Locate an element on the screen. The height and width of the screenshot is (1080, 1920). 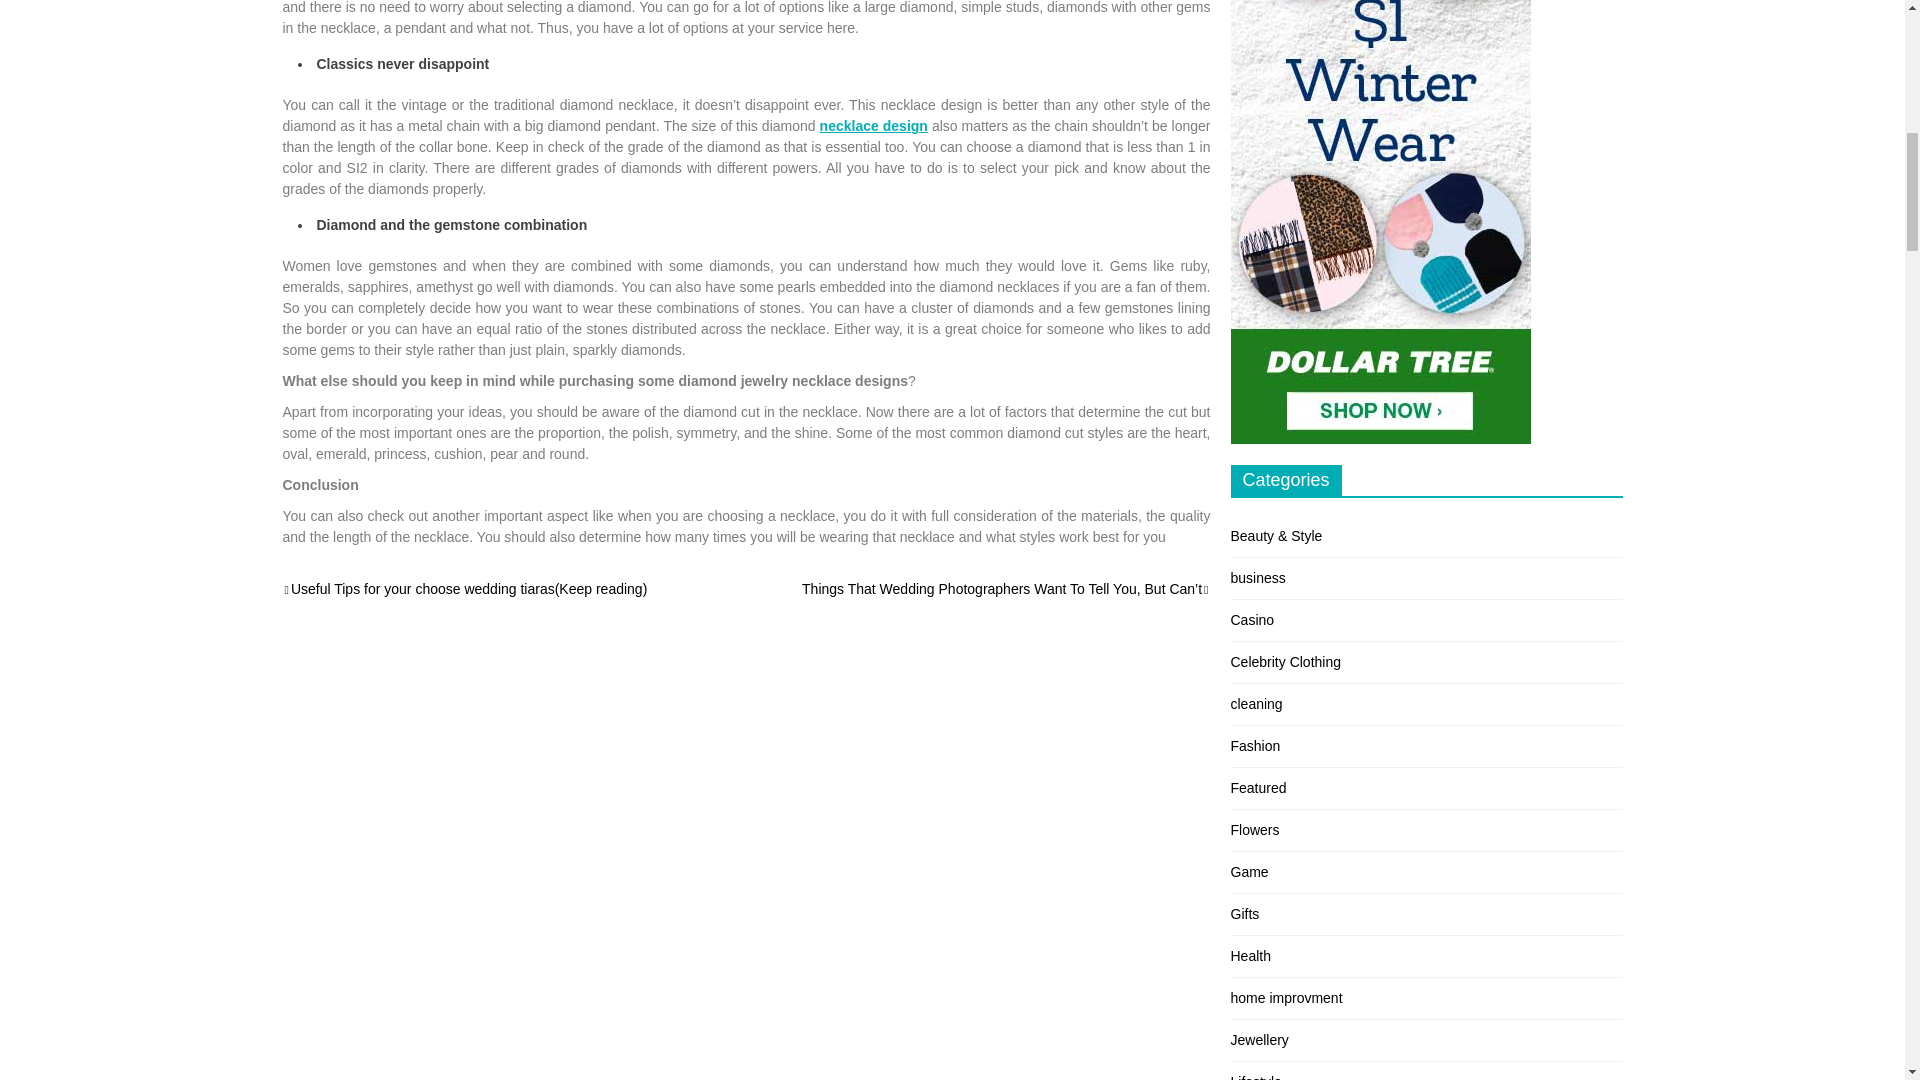
Celebrity Clothing is located at coordinates (1285, 662).